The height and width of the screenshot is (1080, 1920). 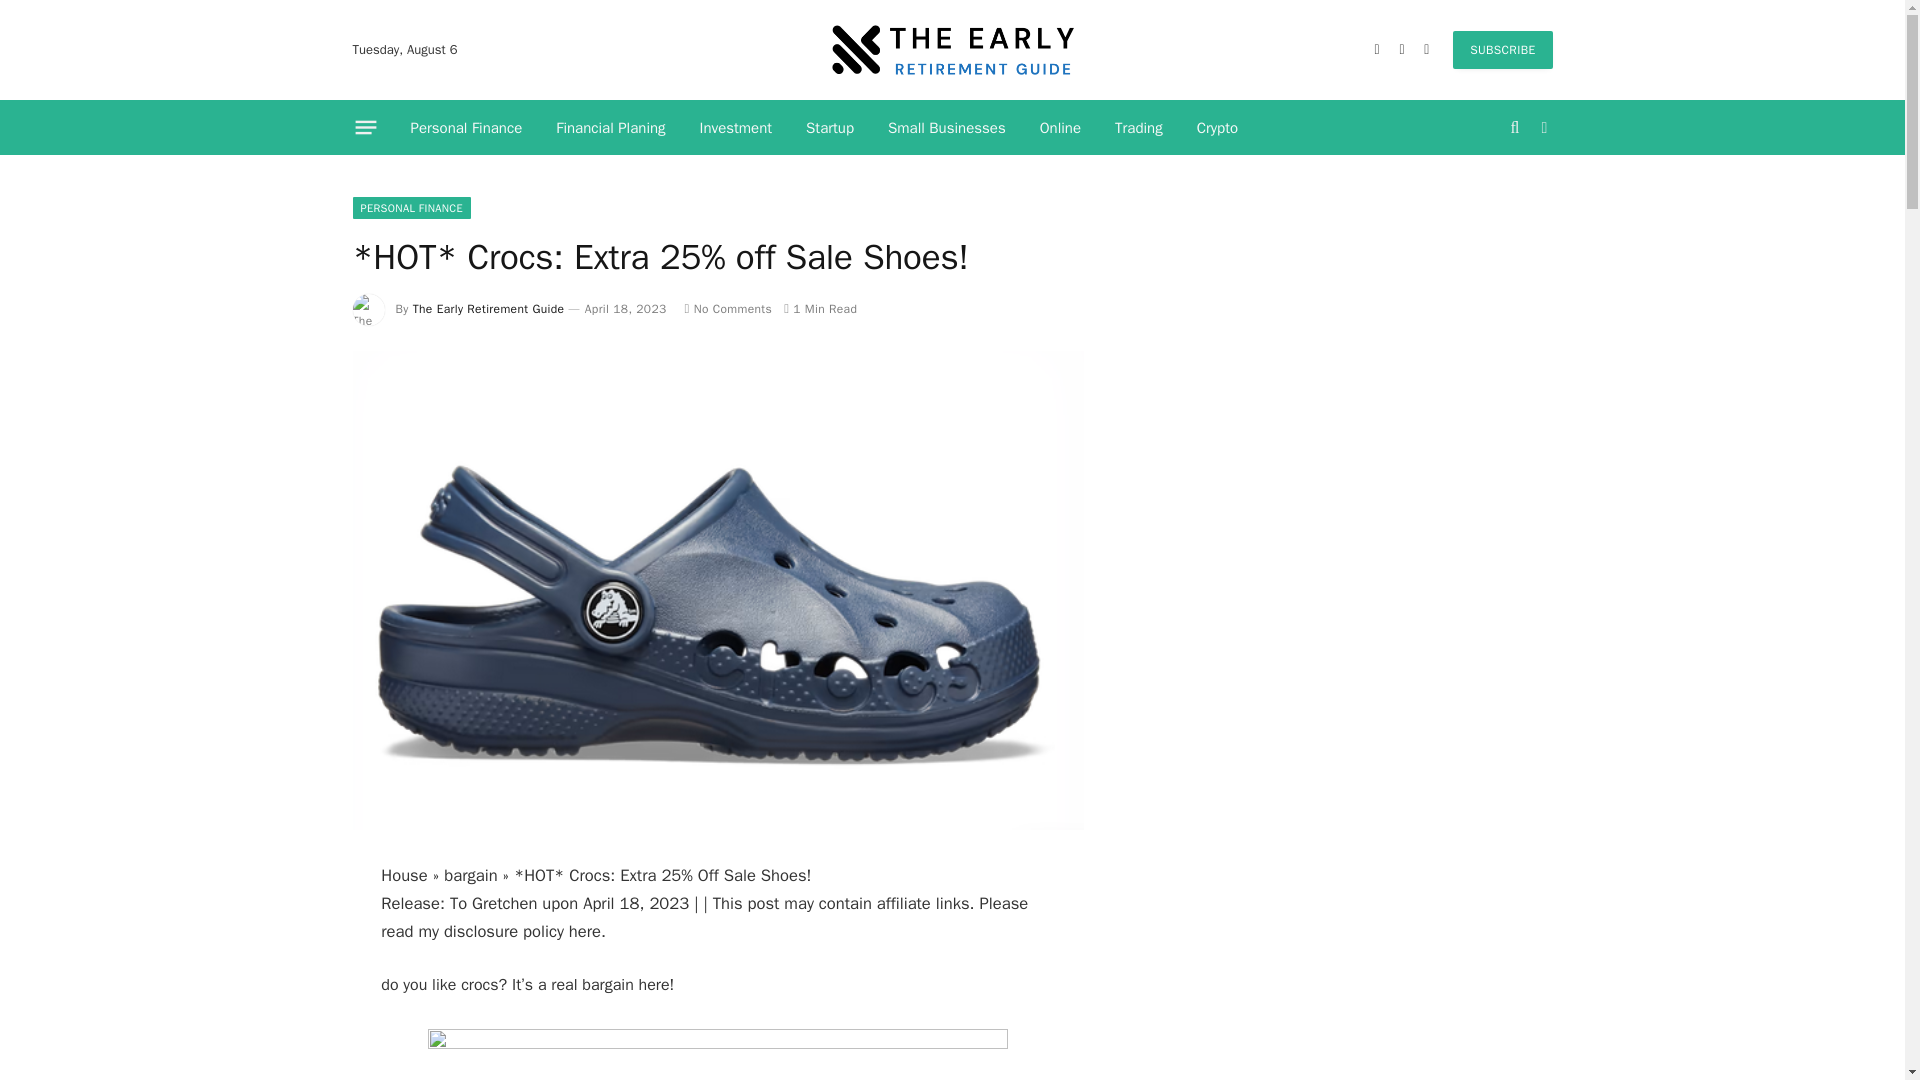 I want to click on Trading, so click(x=1139, y=128).